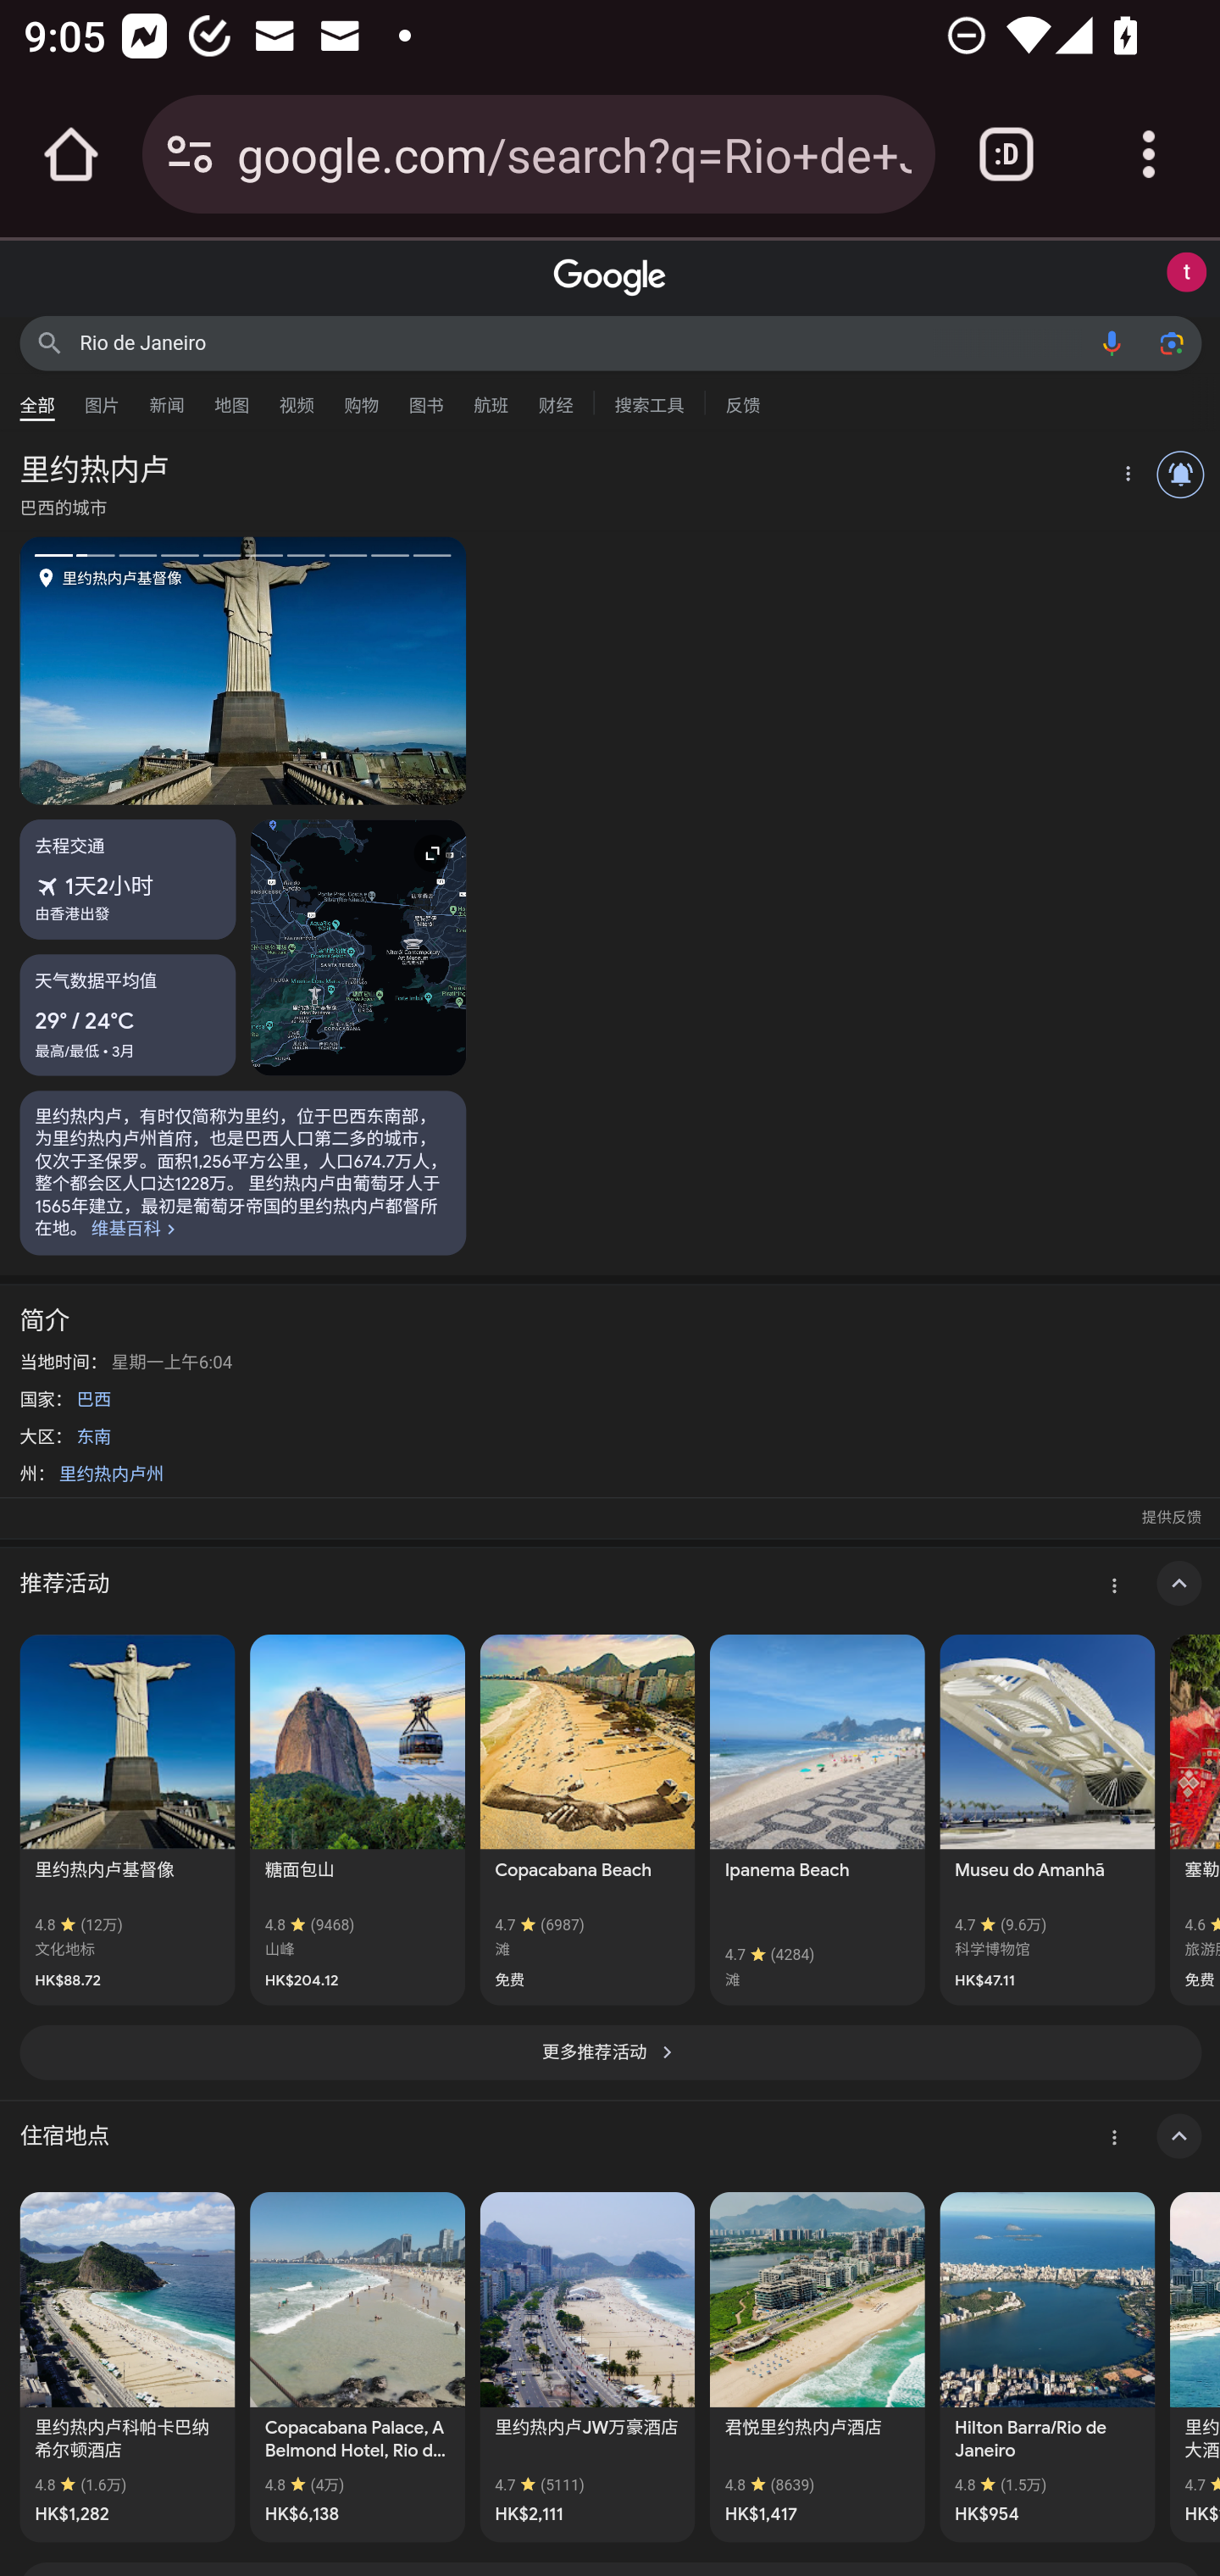  Describe the element at coordinates (231, 397) in the screenshot. I see `地图` at that location.